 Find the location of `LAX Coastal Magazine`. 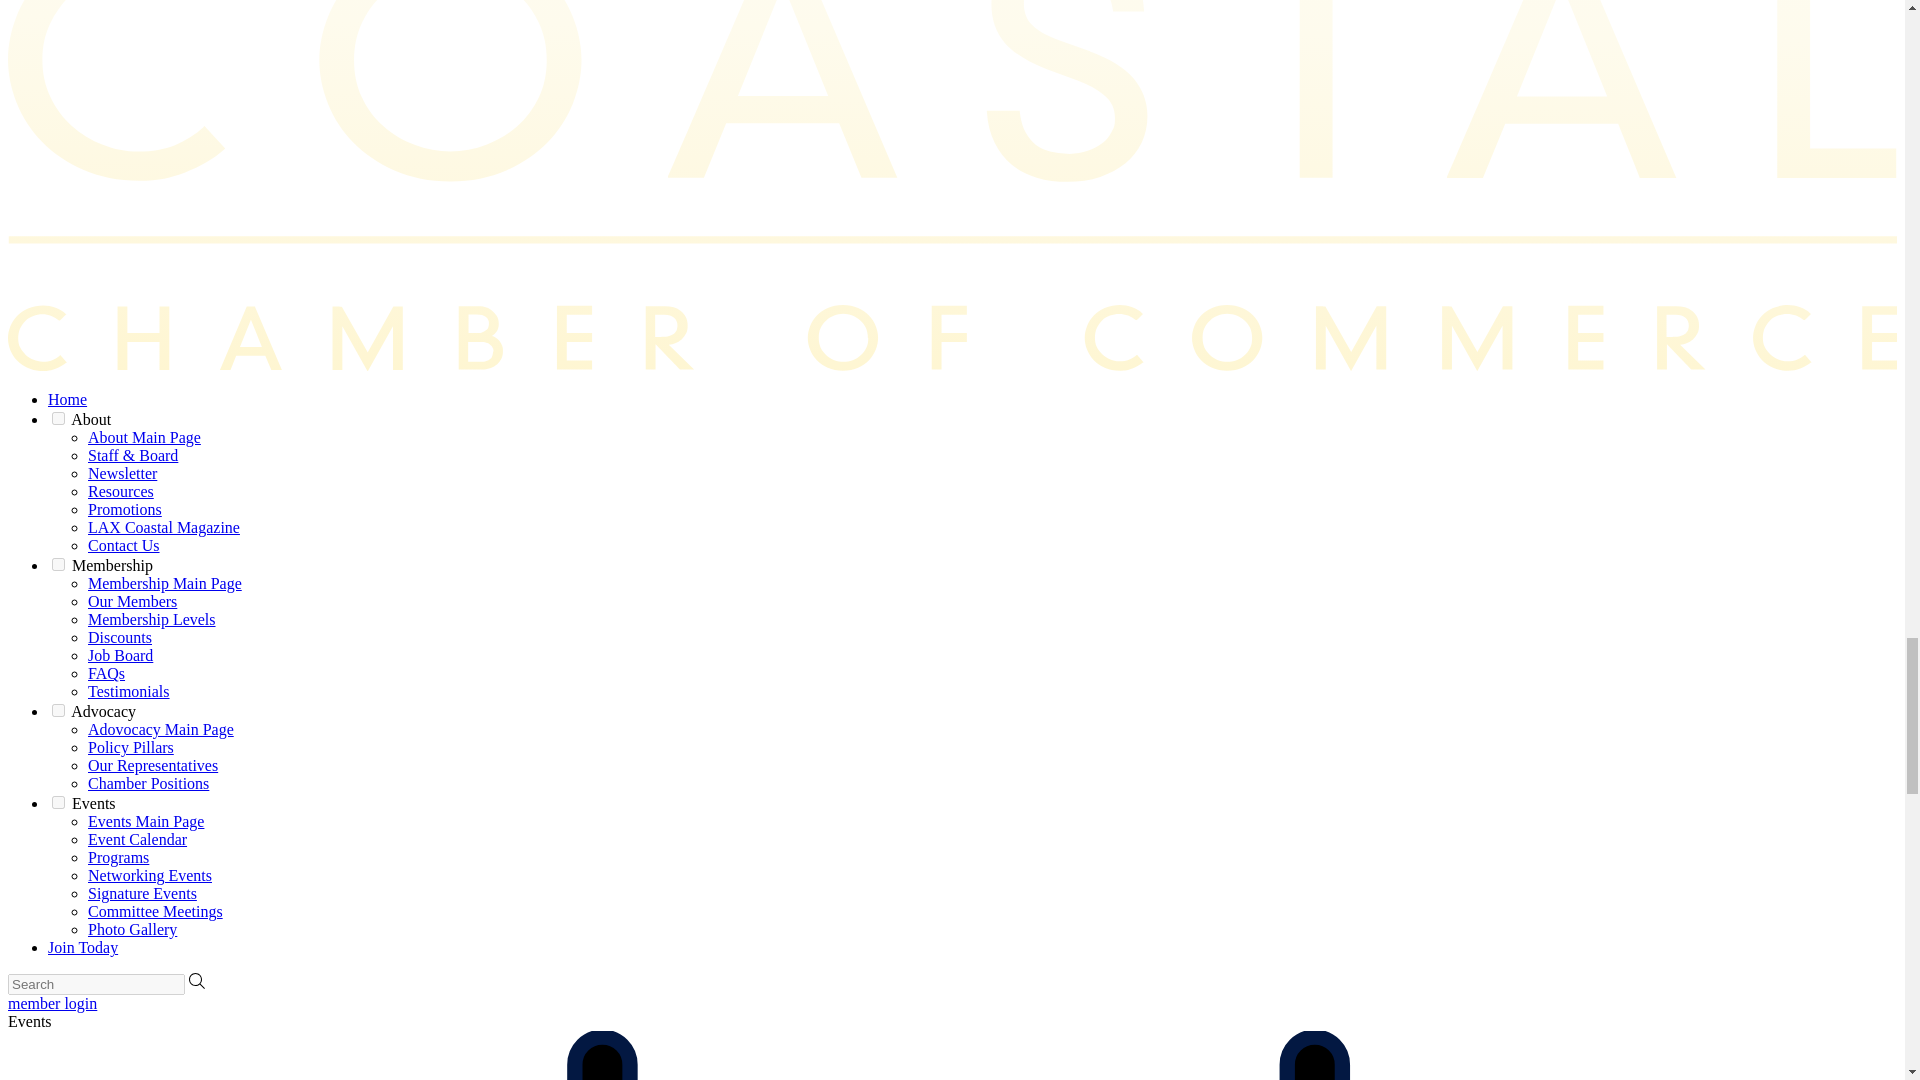

LAX Coastal Magazine is located at coordinates (164, 527).